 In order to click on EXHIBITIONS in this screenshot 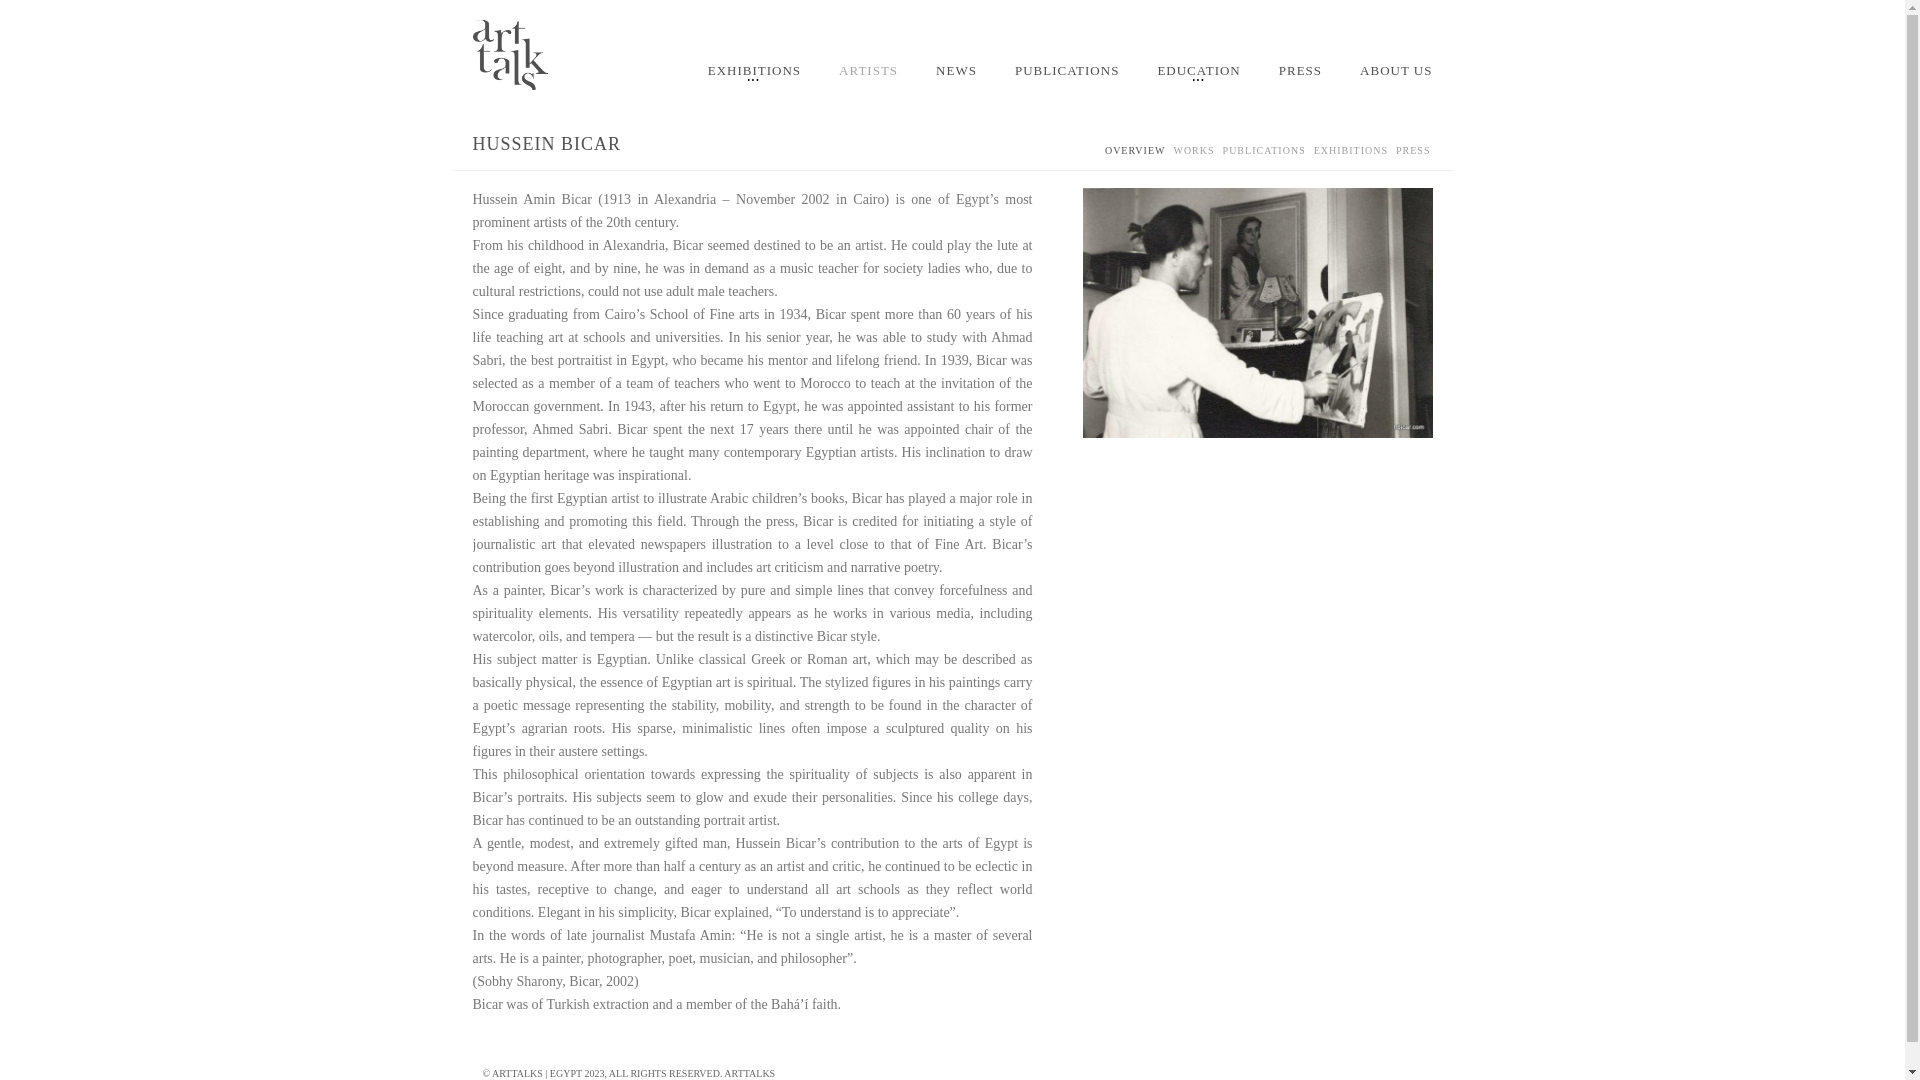, I will do `click(754, 76)`.